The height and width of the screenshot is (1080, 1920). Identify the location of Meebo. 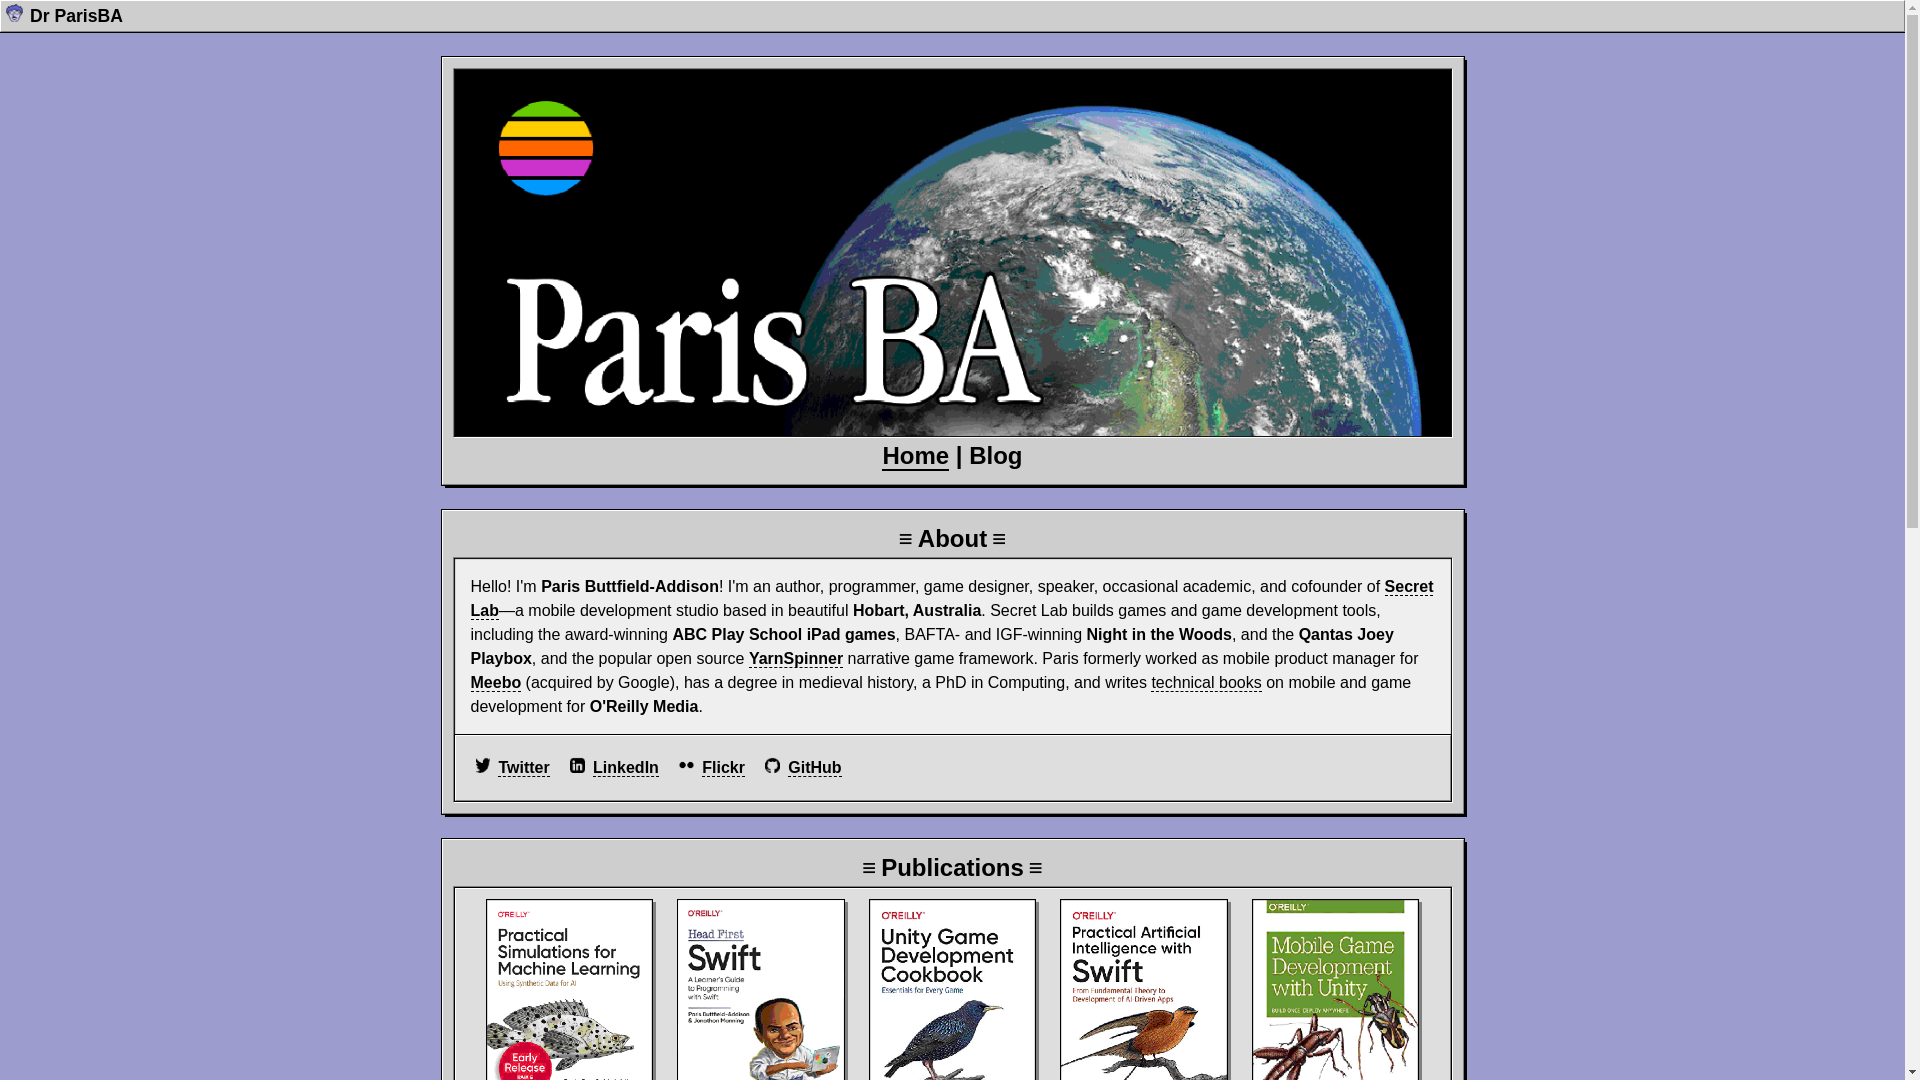
(496, 683).